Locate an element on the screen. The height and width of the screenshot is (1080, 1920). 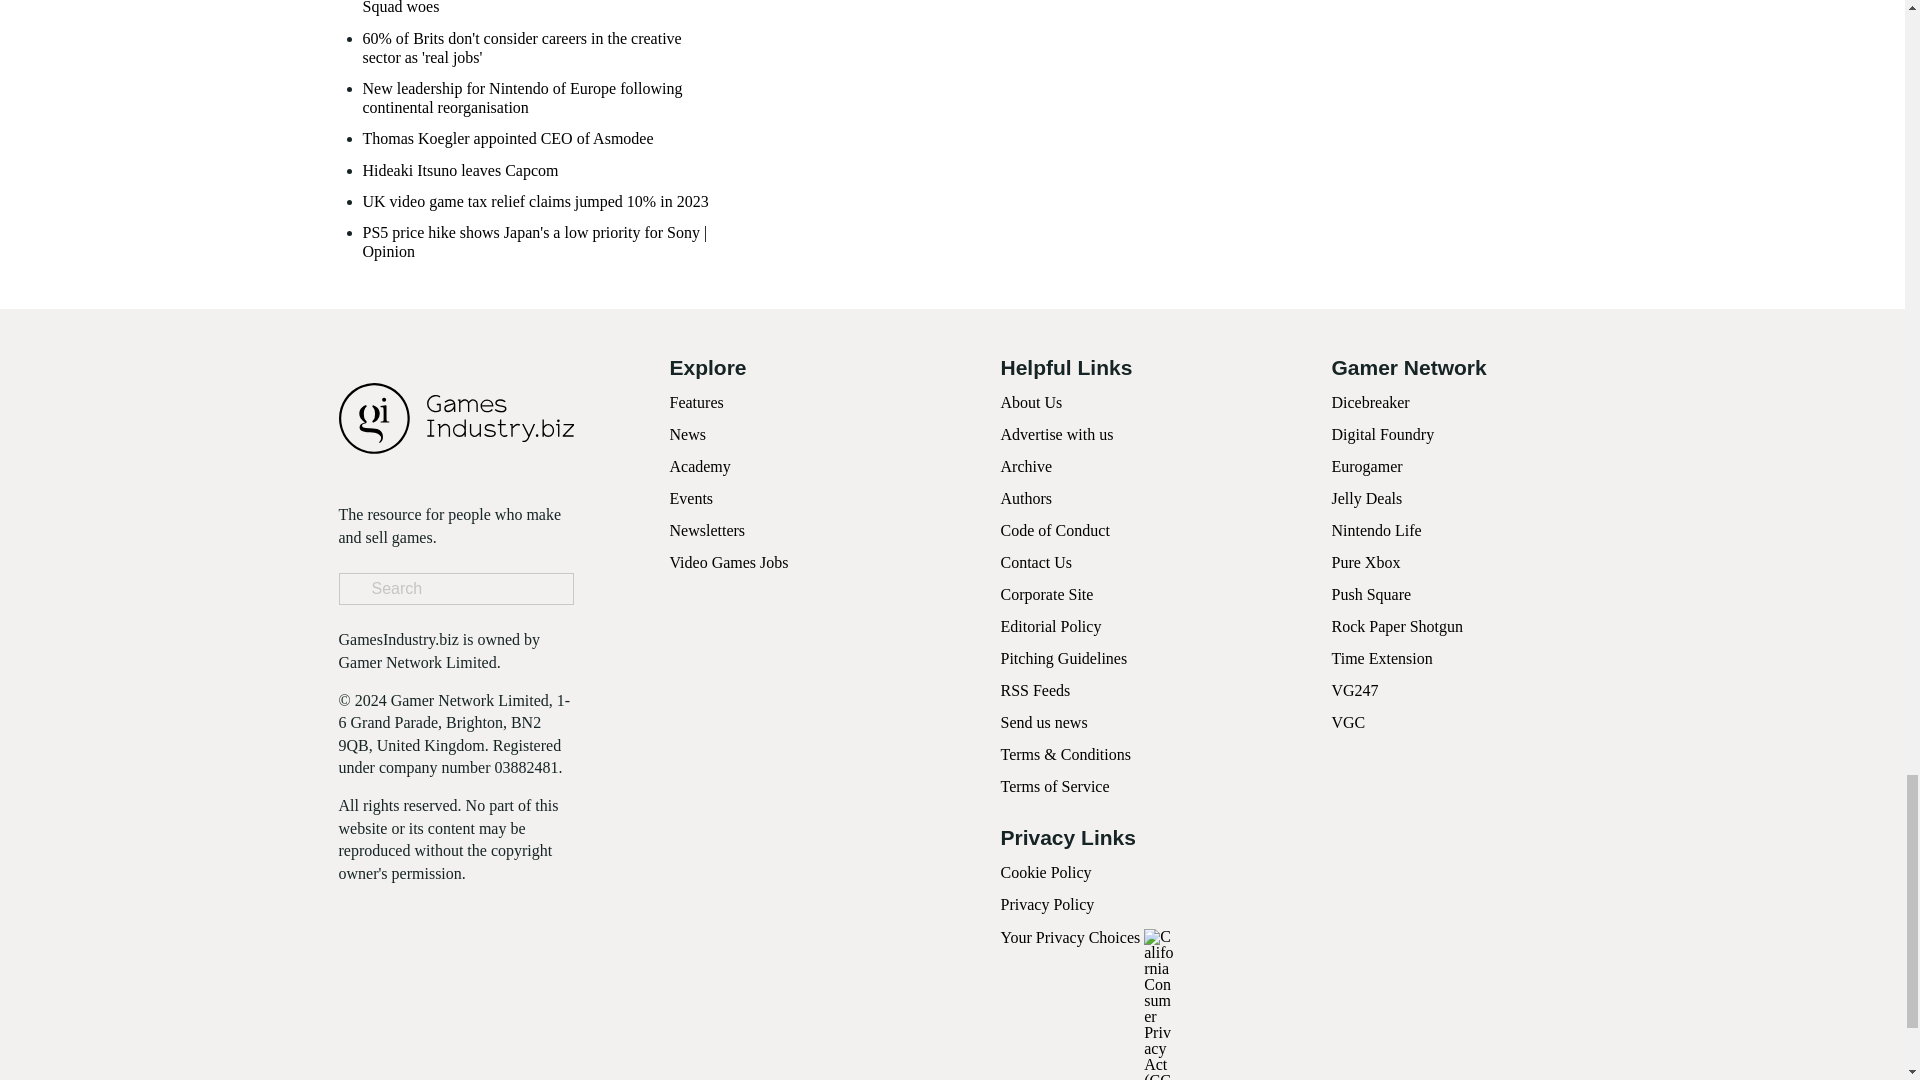
Thomas Koegler appointed CEO of Asmodee is located at coordinates (507, 138).